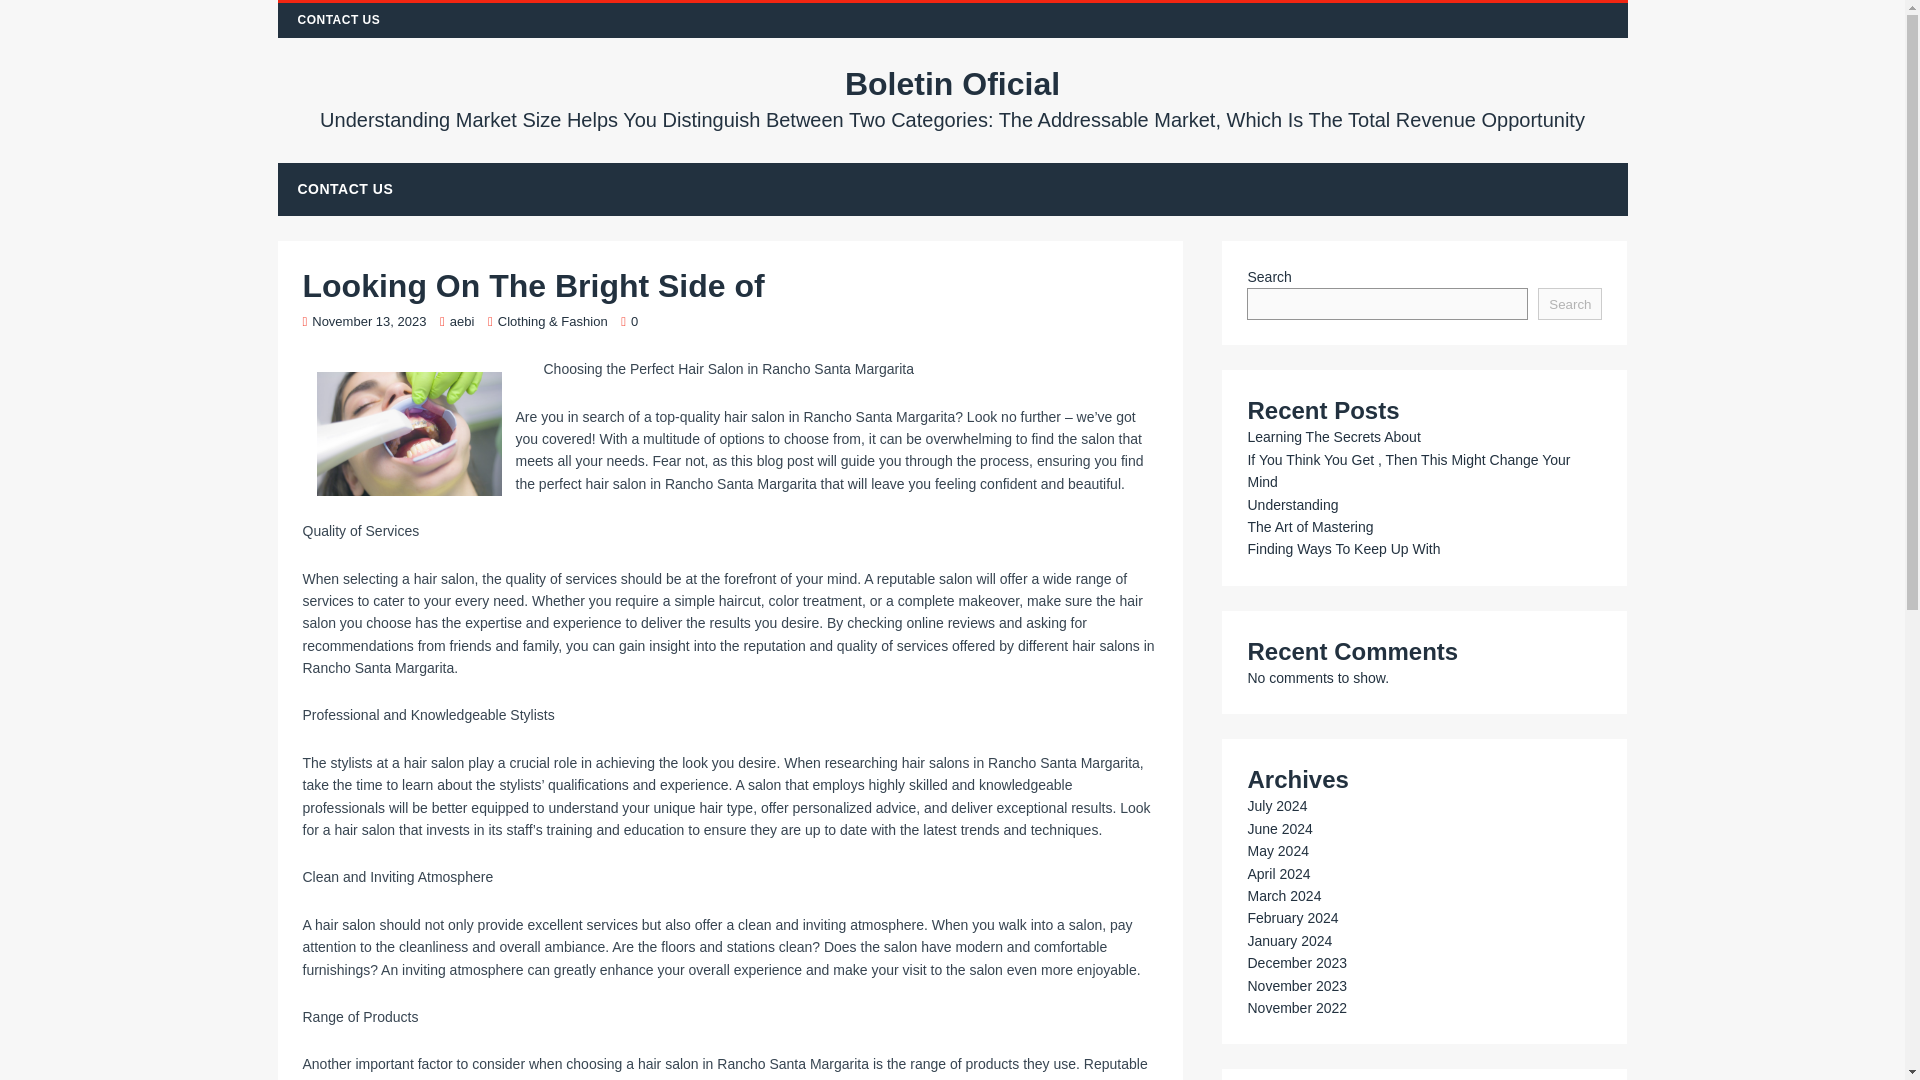 This screenshot has width=1920, height=1080. Describe the element at coordinates (462, 322) in the screenshot. I see `aebi` at that location.